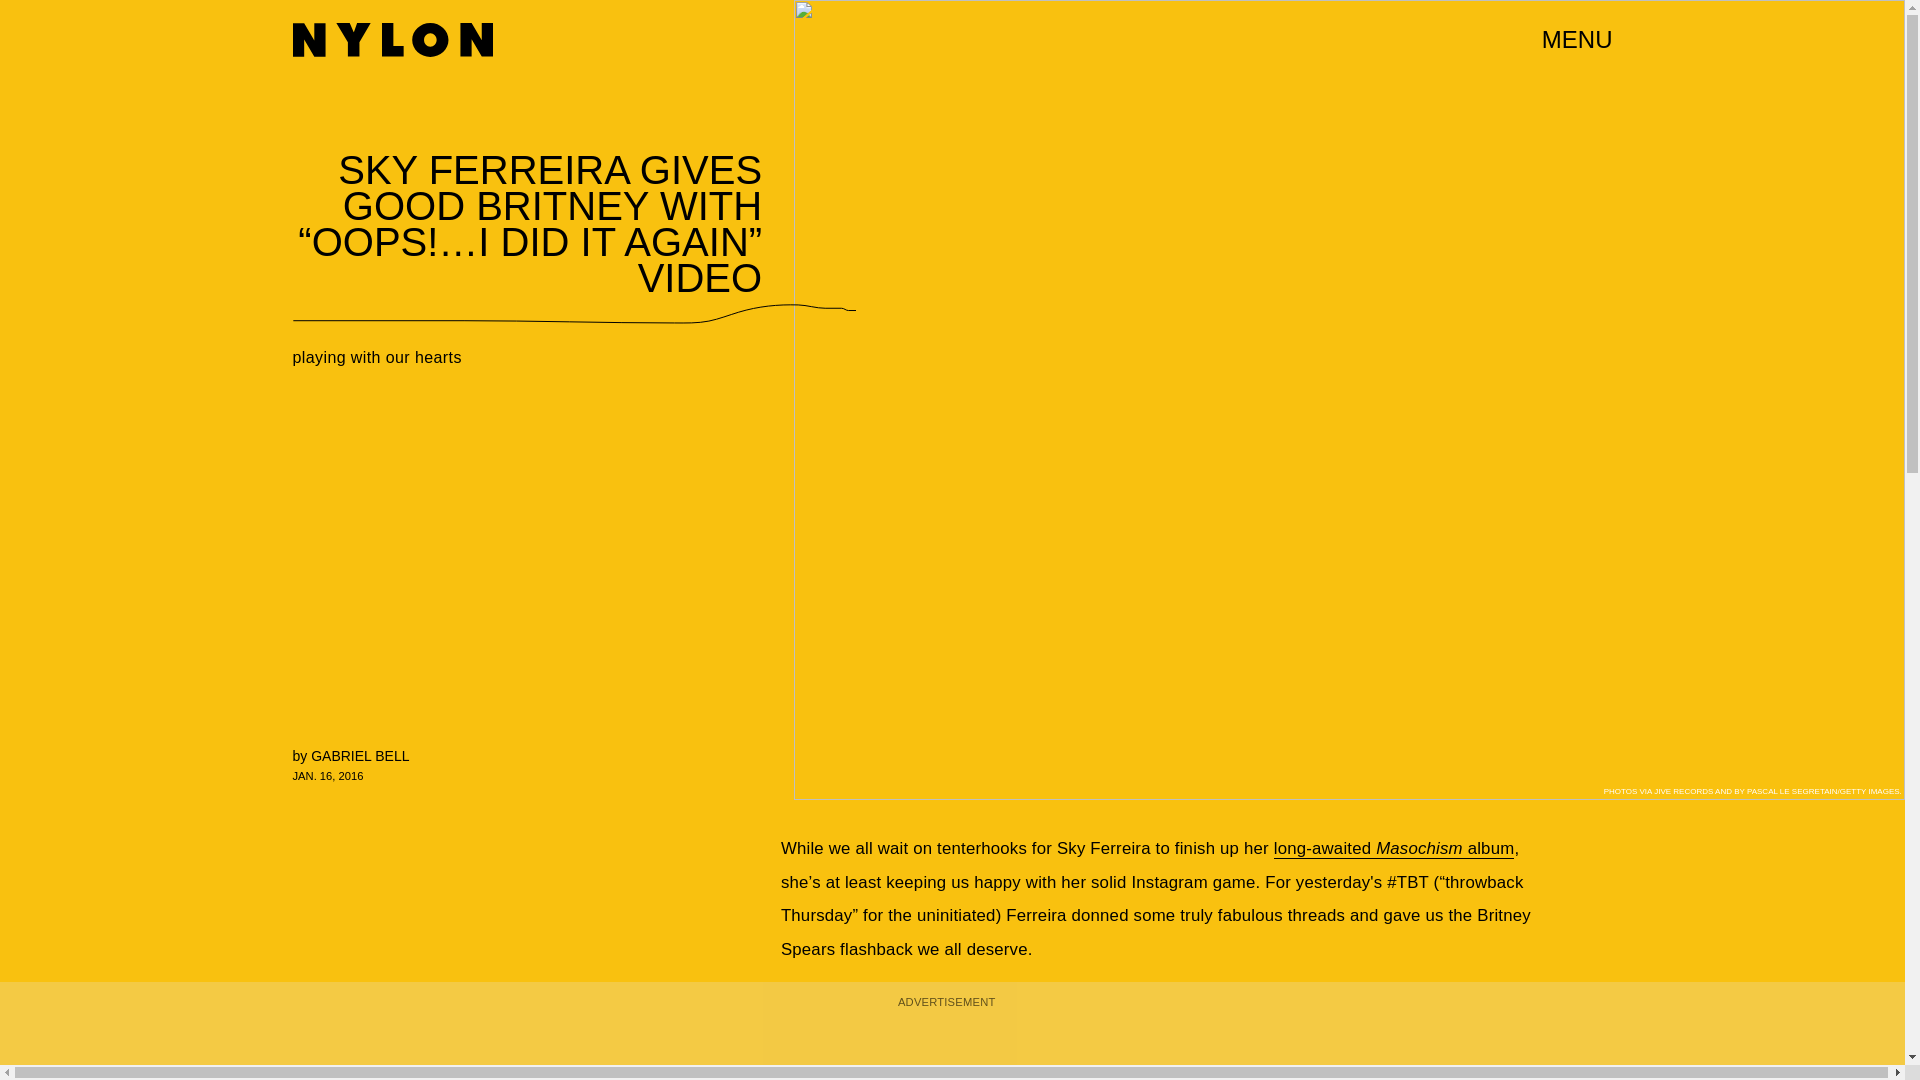 Image resolution: width=1920 pixels, height=1080 pixels. I want to click on GABRIEL BELL, so click(360, 756).